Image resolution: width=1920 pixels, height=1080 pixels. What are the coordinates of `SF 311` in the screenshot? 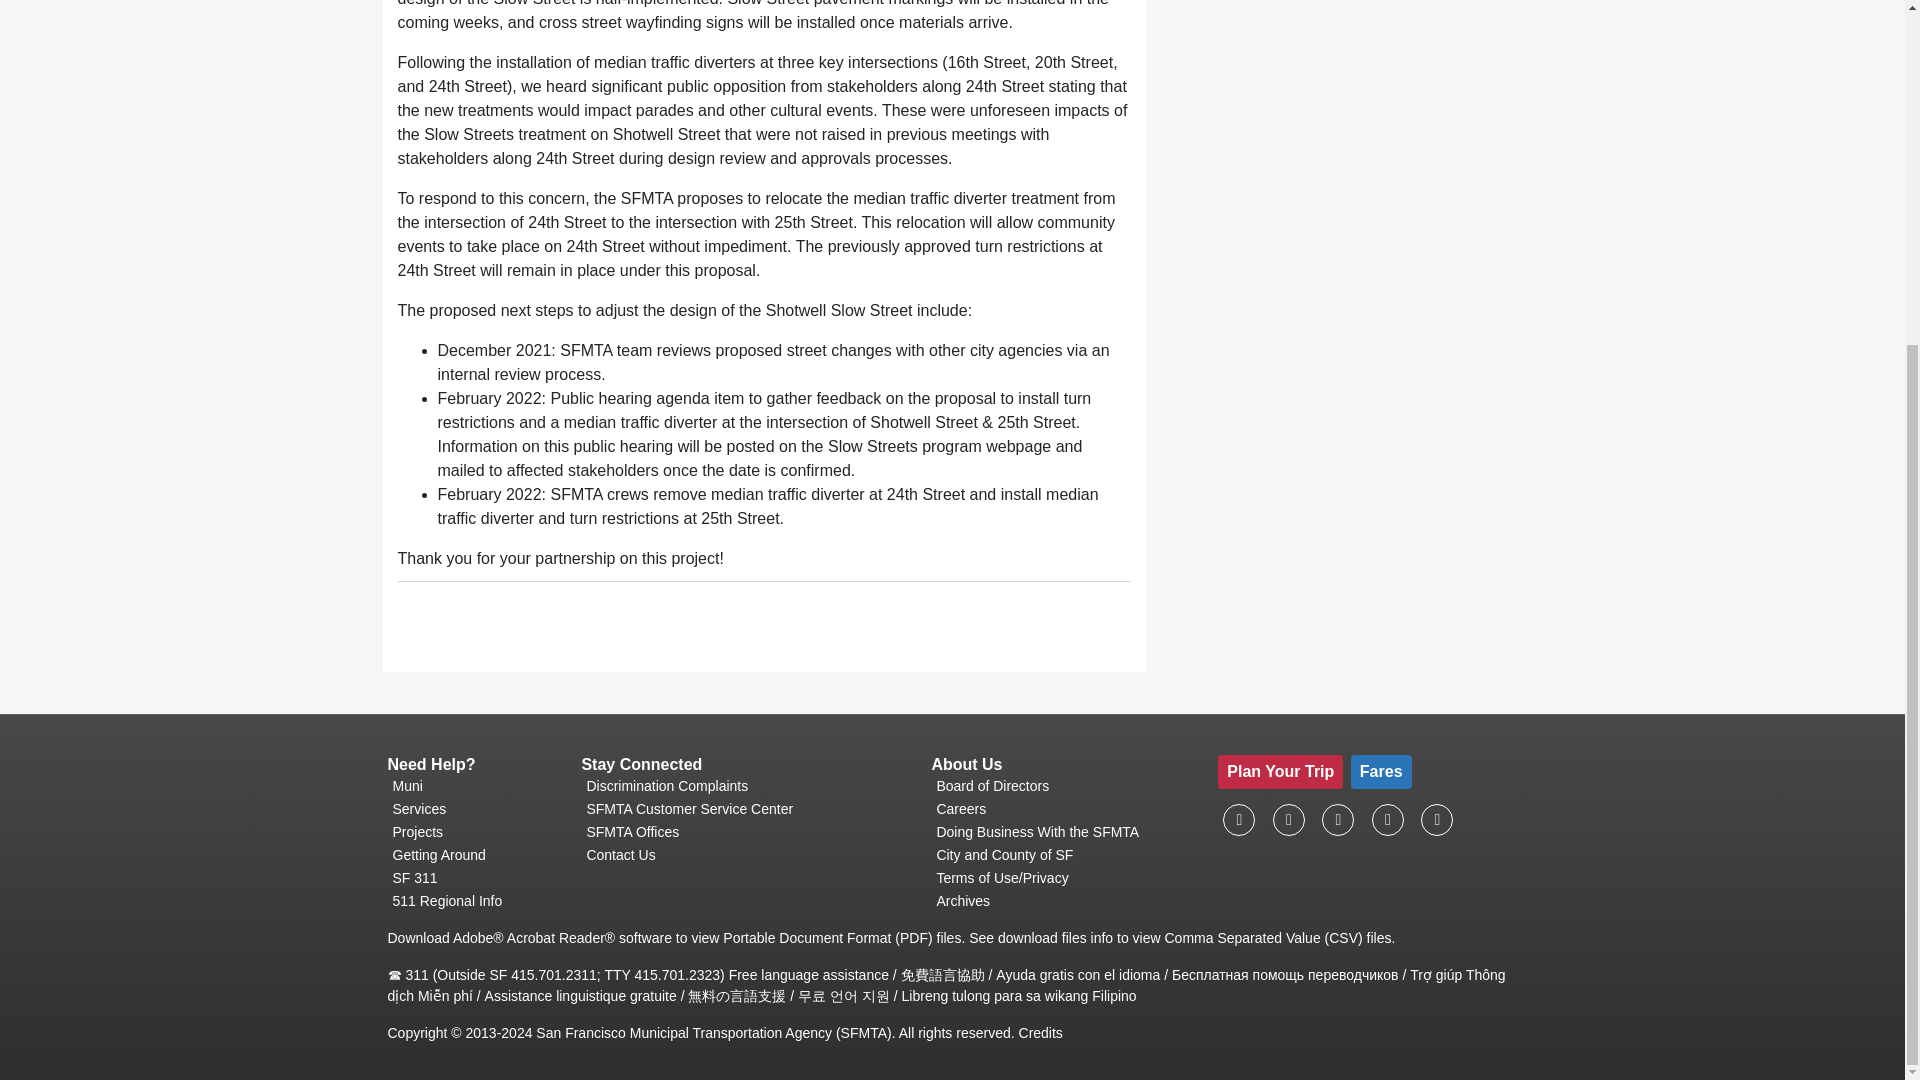 It's located at (476, 878).